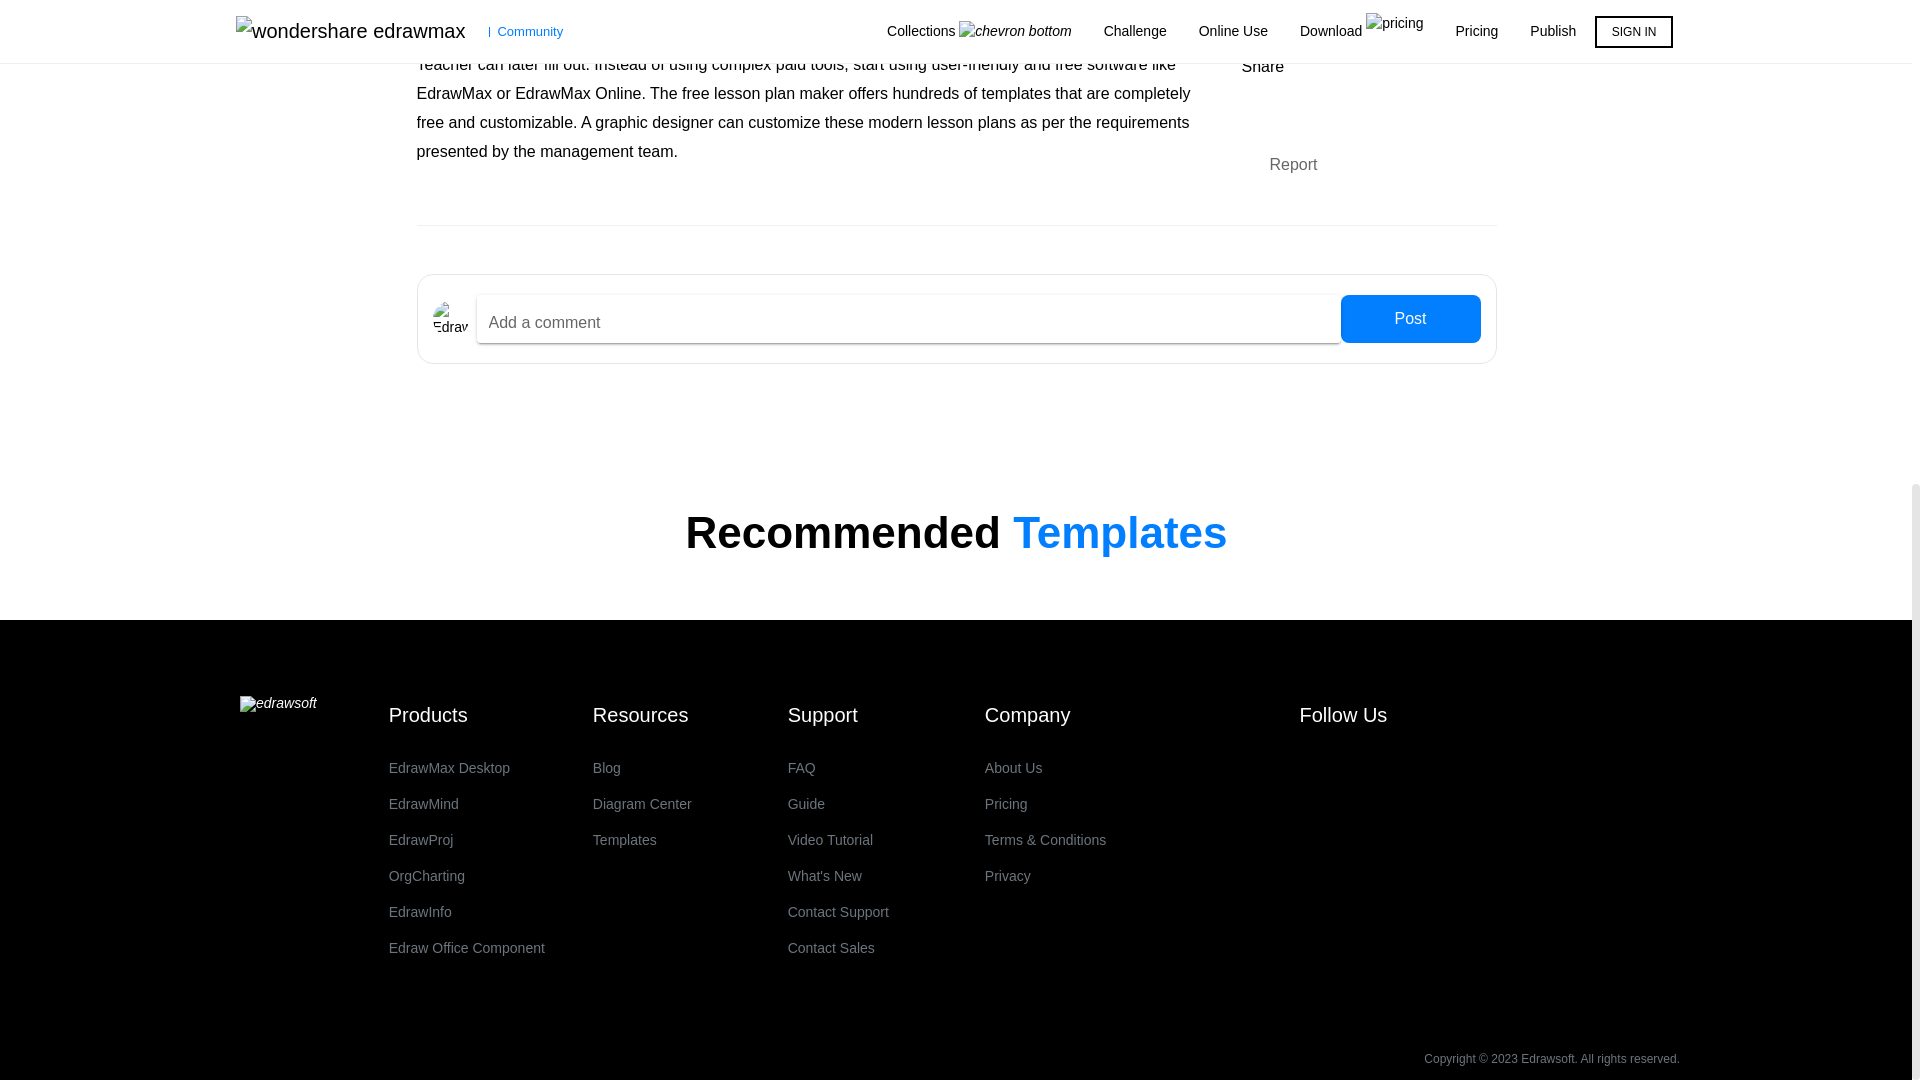  I want to click on Contact Sales, so click(838, 947).